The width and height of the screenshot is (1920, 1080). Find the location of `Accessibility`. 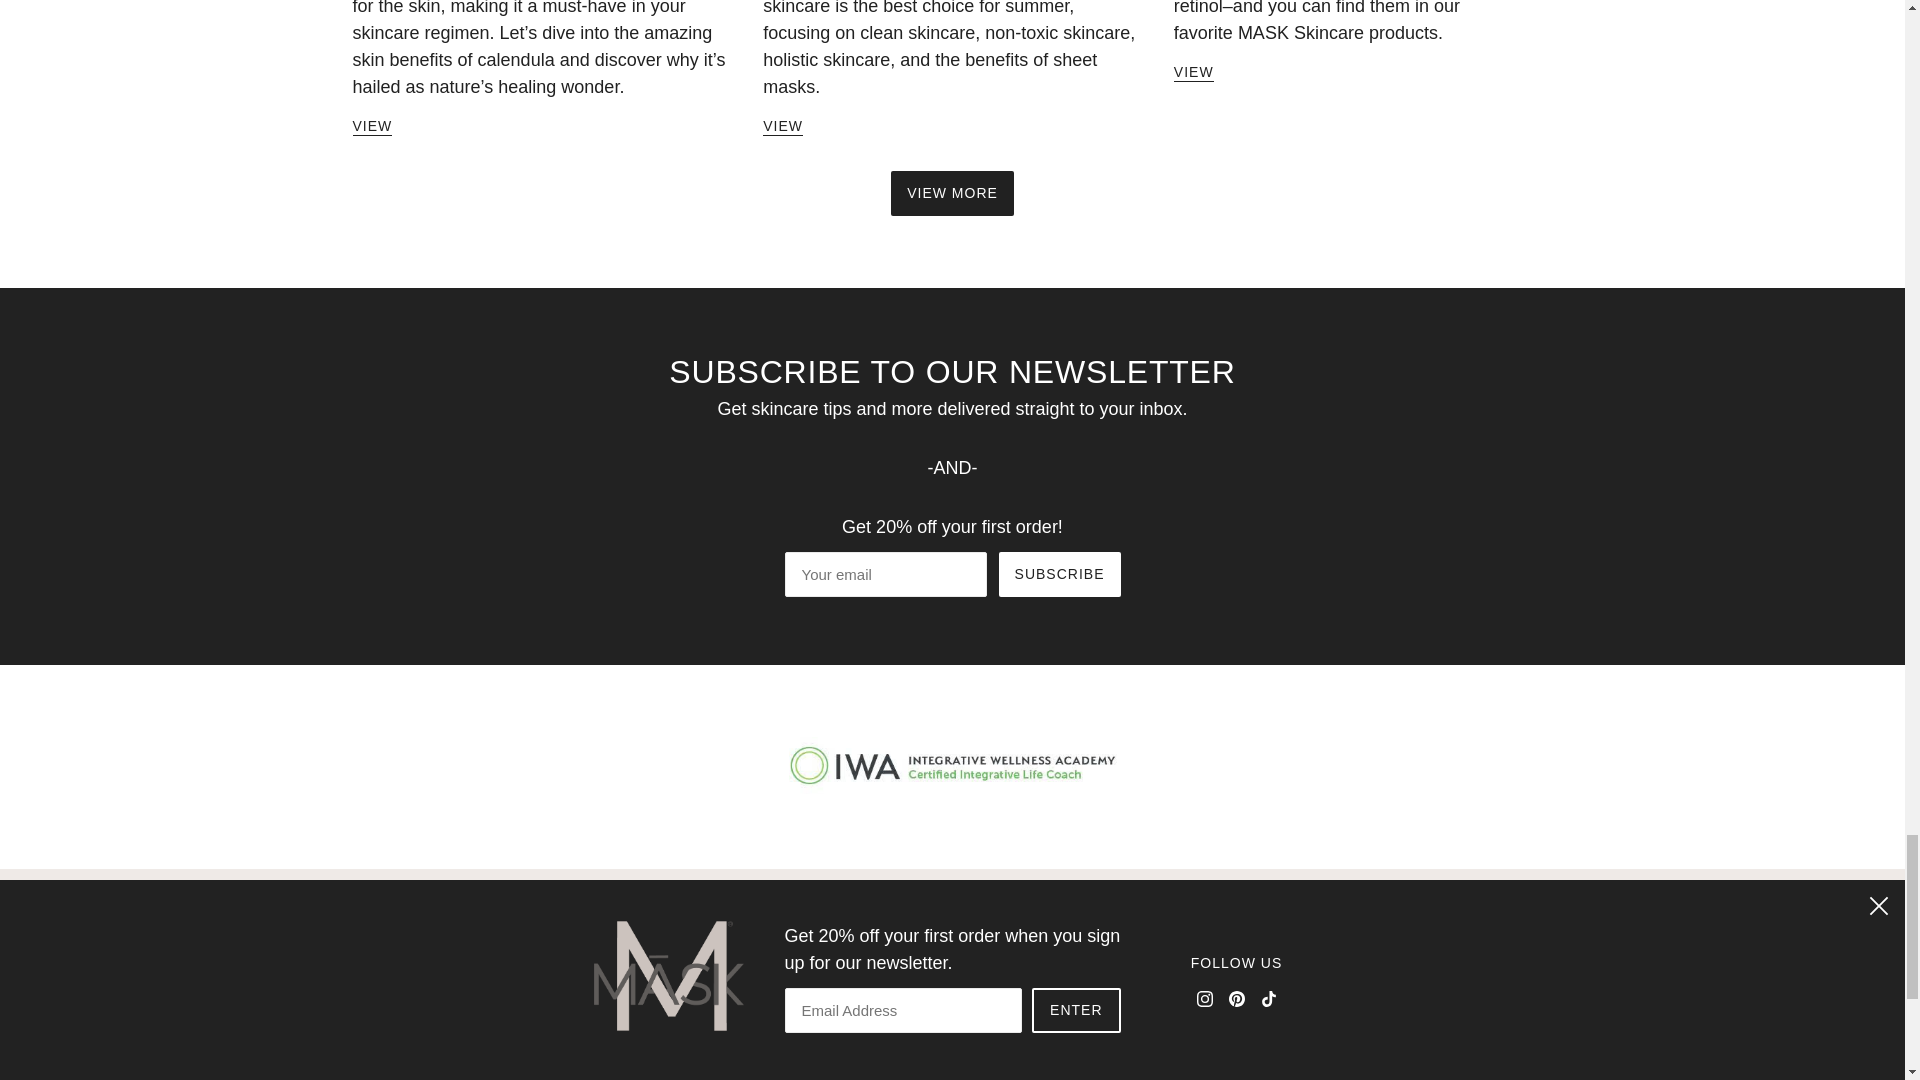

Accessibility is located at coordinates (922, 978).